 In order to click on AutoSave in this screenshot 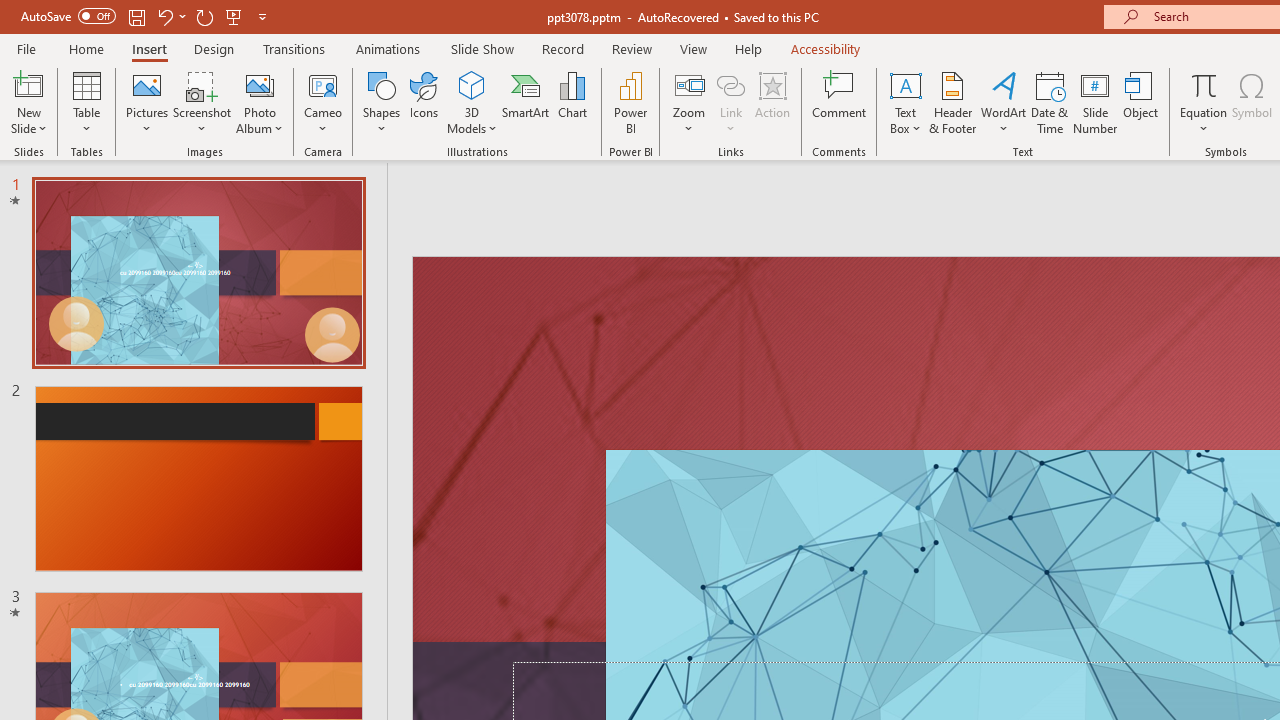, I will do `click(68, 16)`.